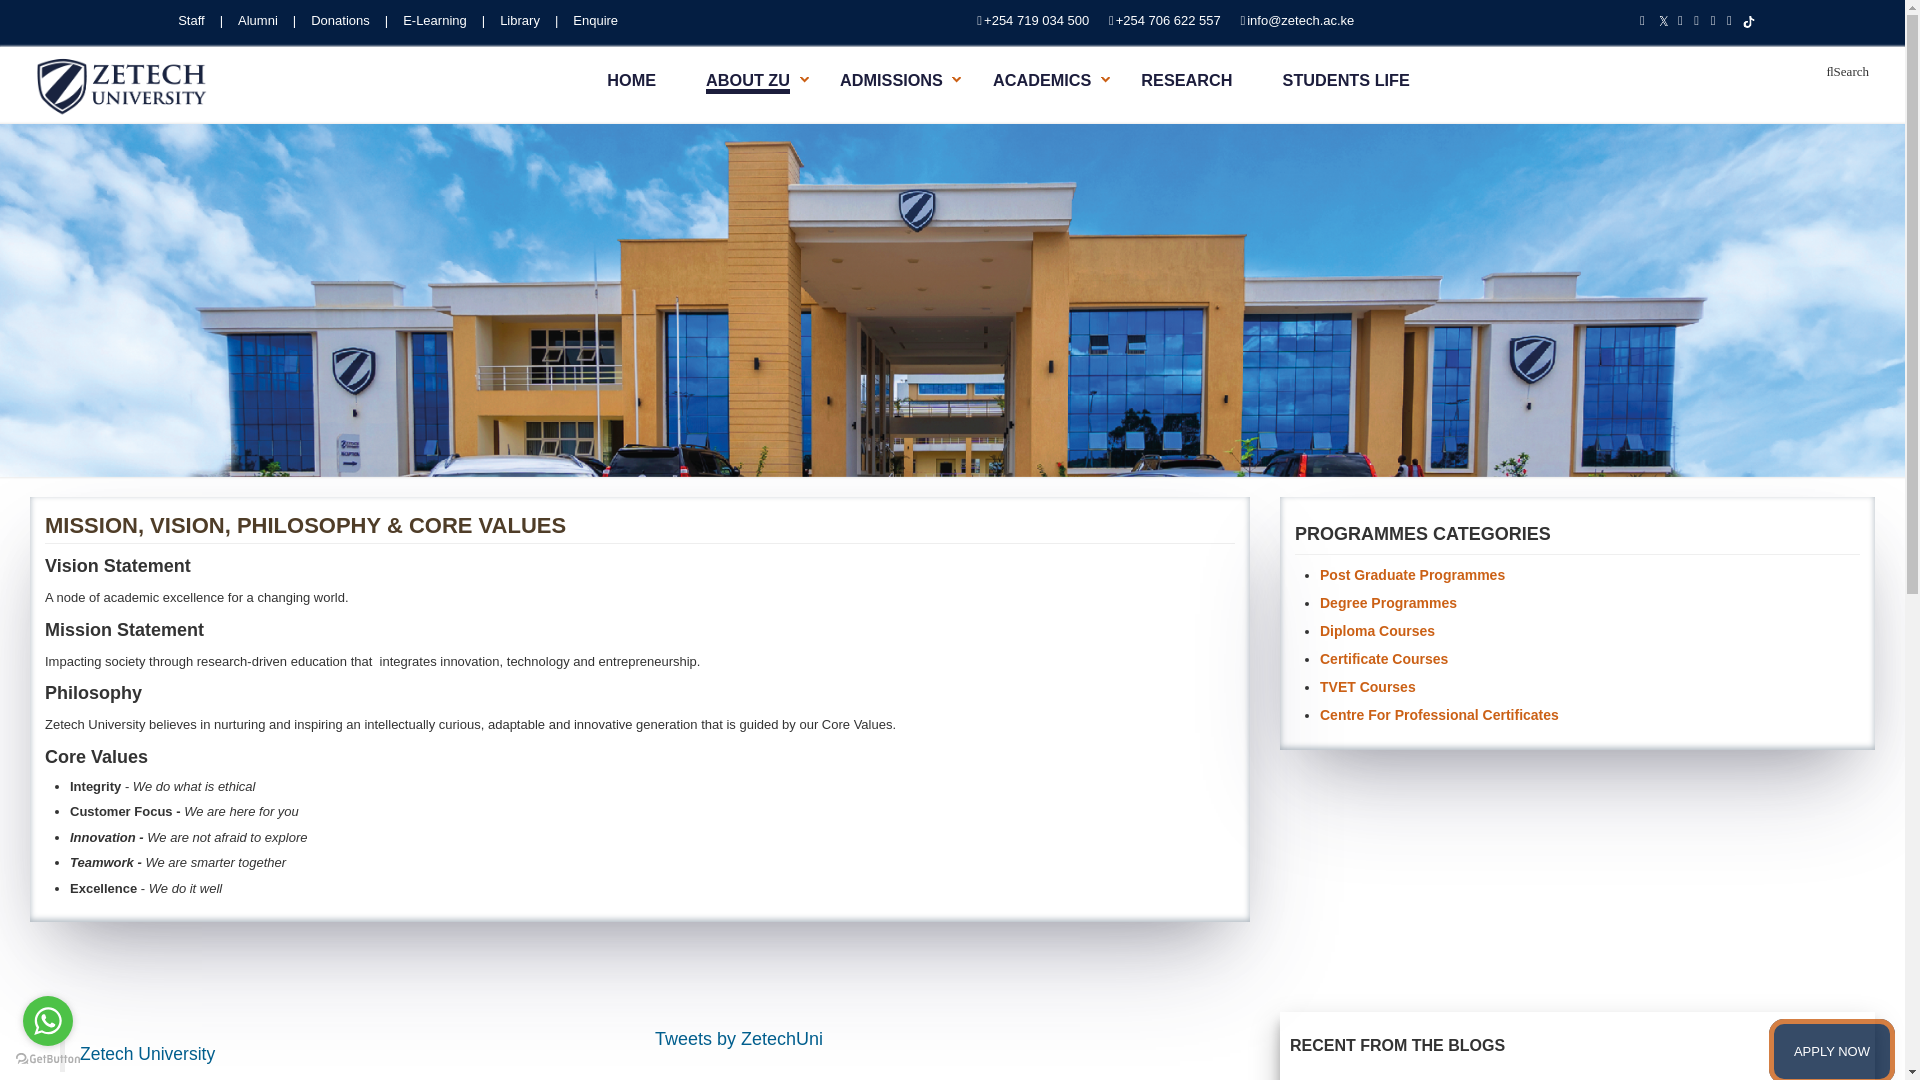  What do you see at coordinates (748, 82) in the screenshot?
I see `ABOUT ZU` at bounding box center [748, 82].